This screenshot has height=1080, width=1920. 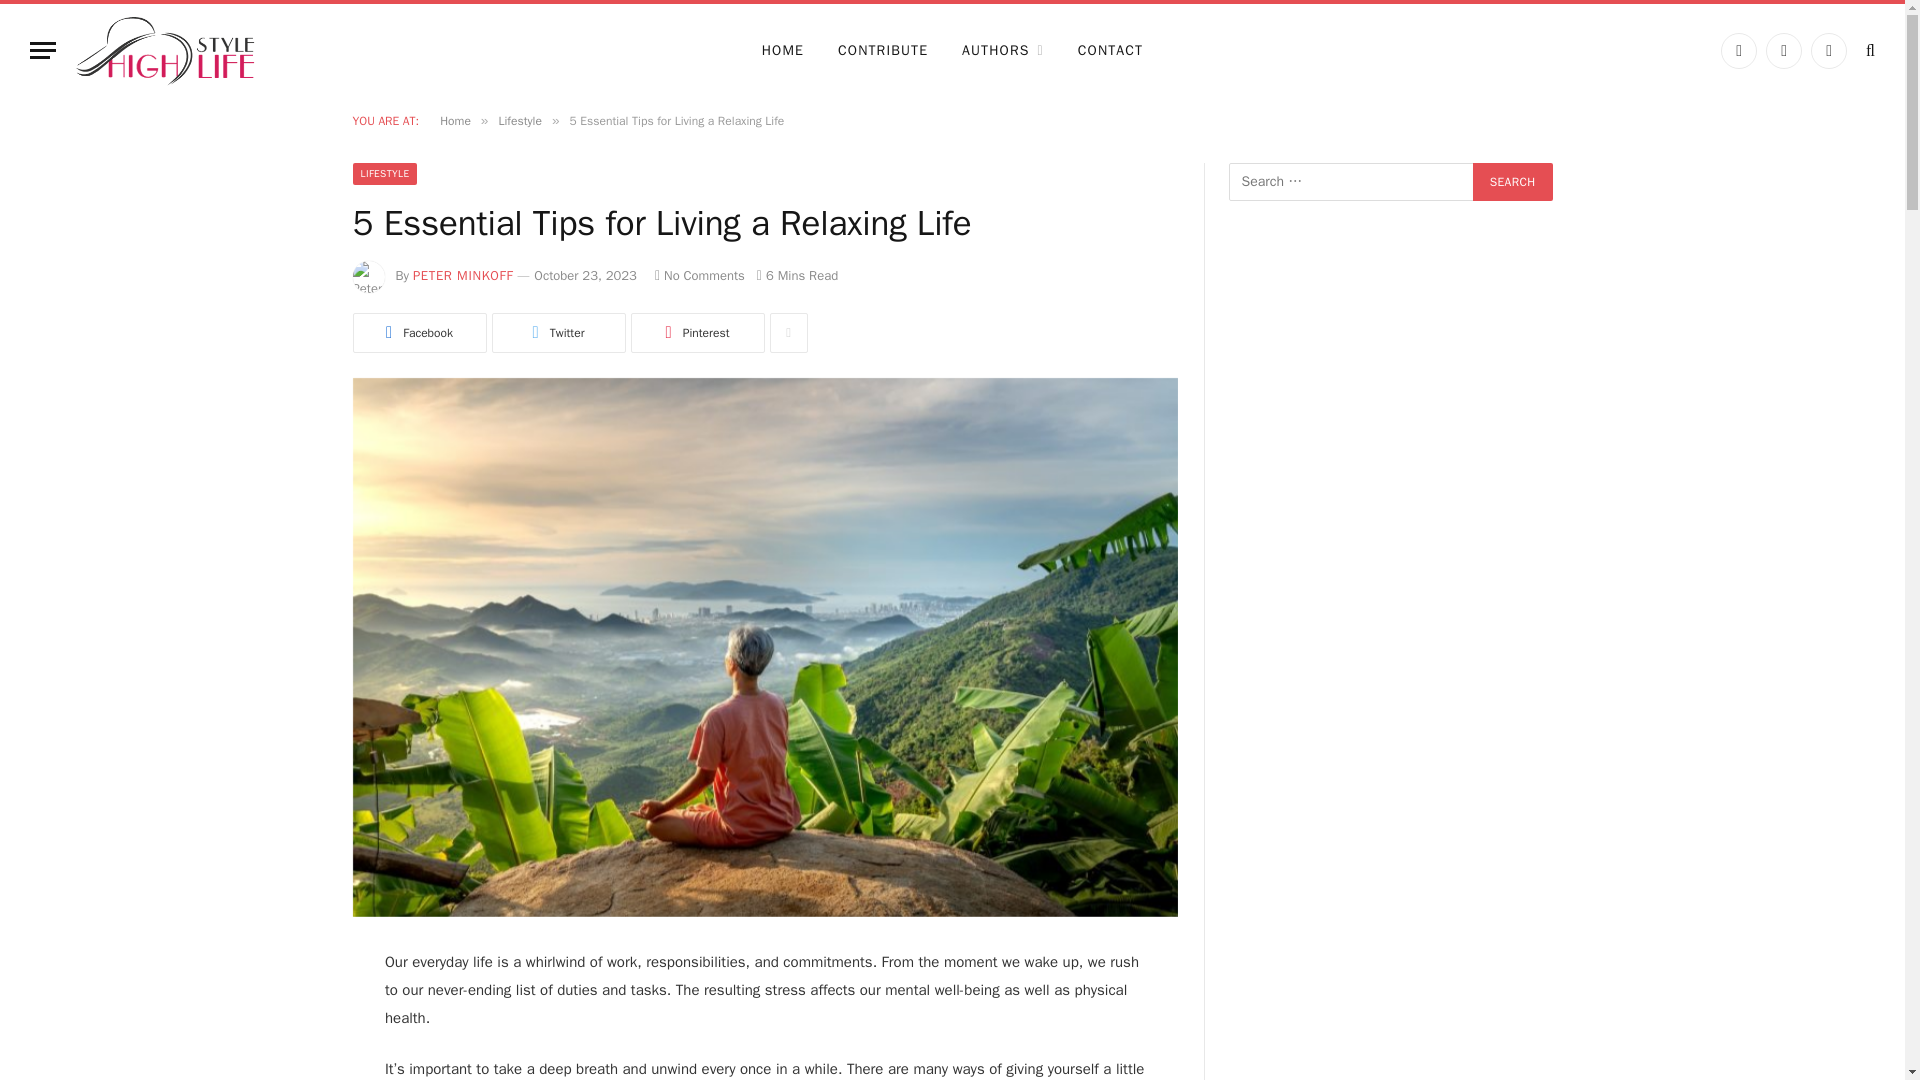 I want to click on Search, so click(x=1512, y=182).